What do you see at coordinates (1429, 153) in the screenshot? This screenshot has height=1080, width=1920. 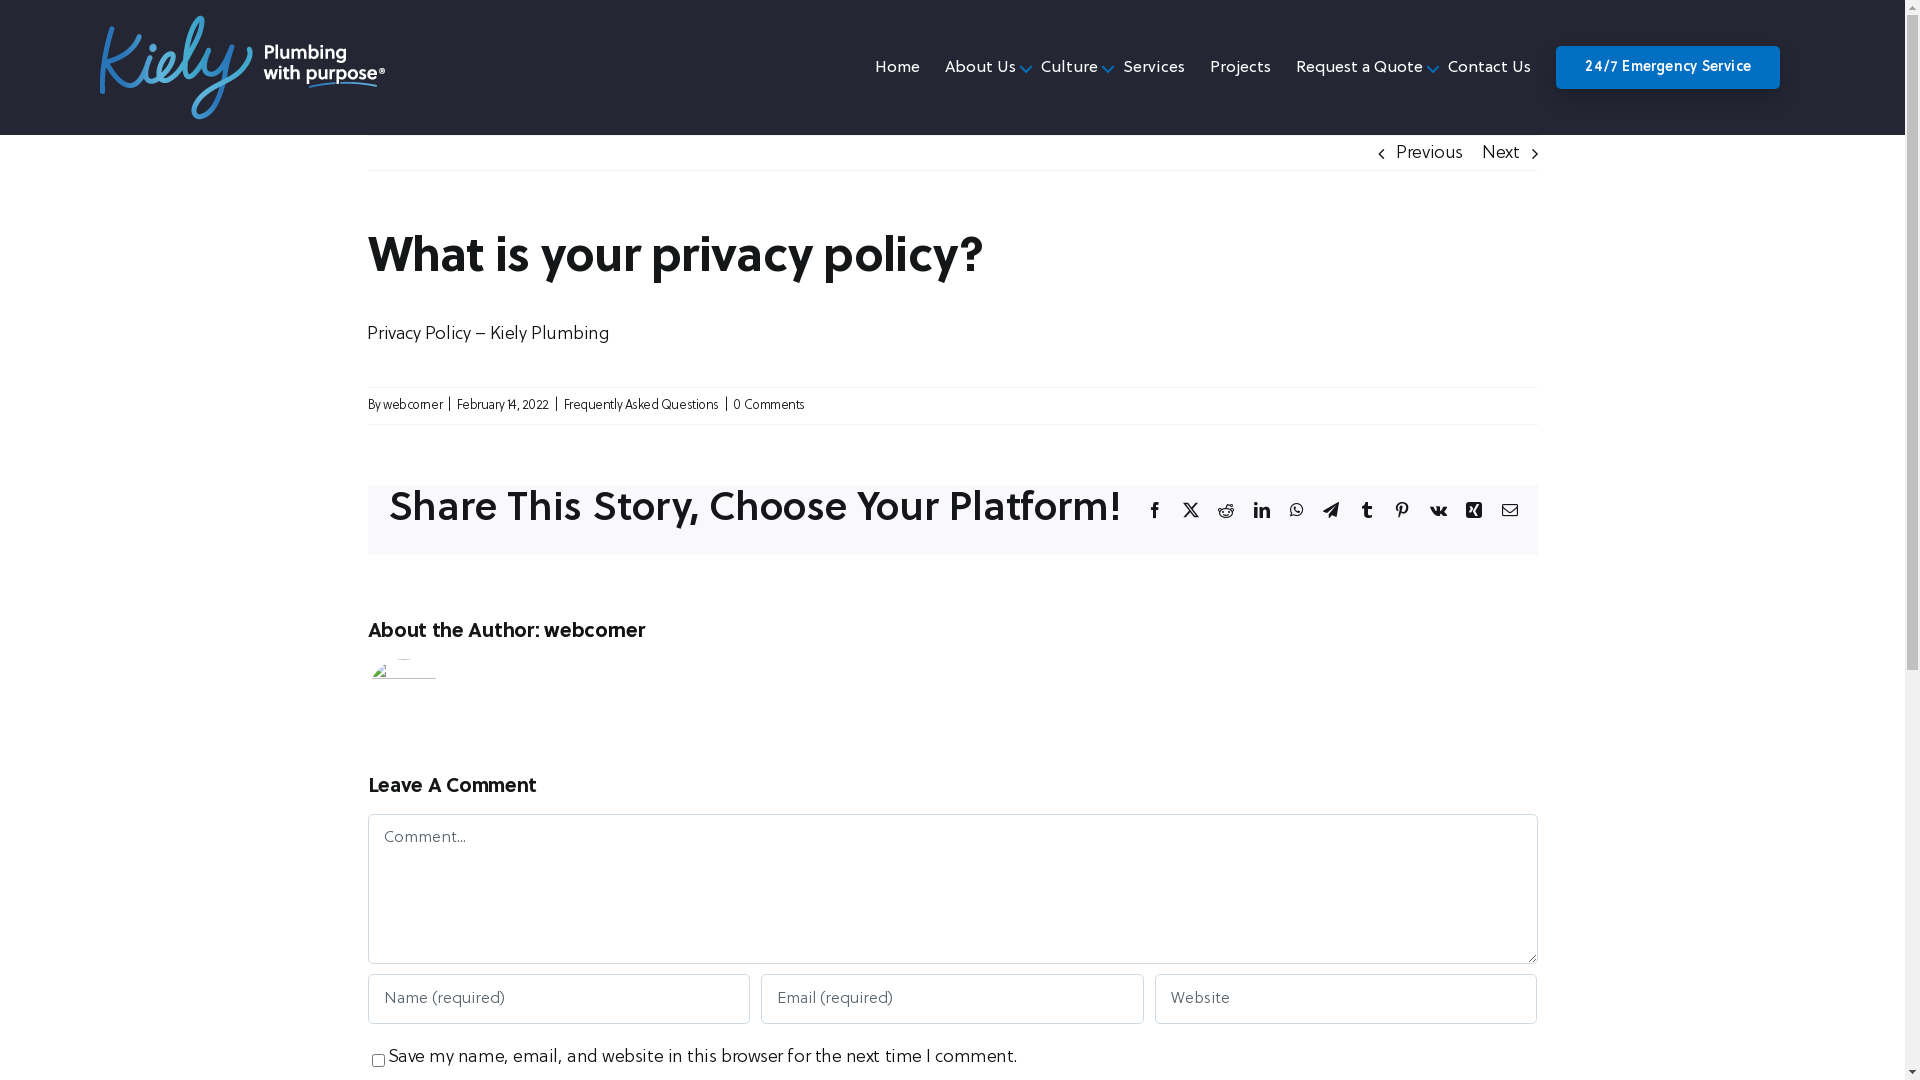 I see `Previous` at bounding box center [1429, 153].